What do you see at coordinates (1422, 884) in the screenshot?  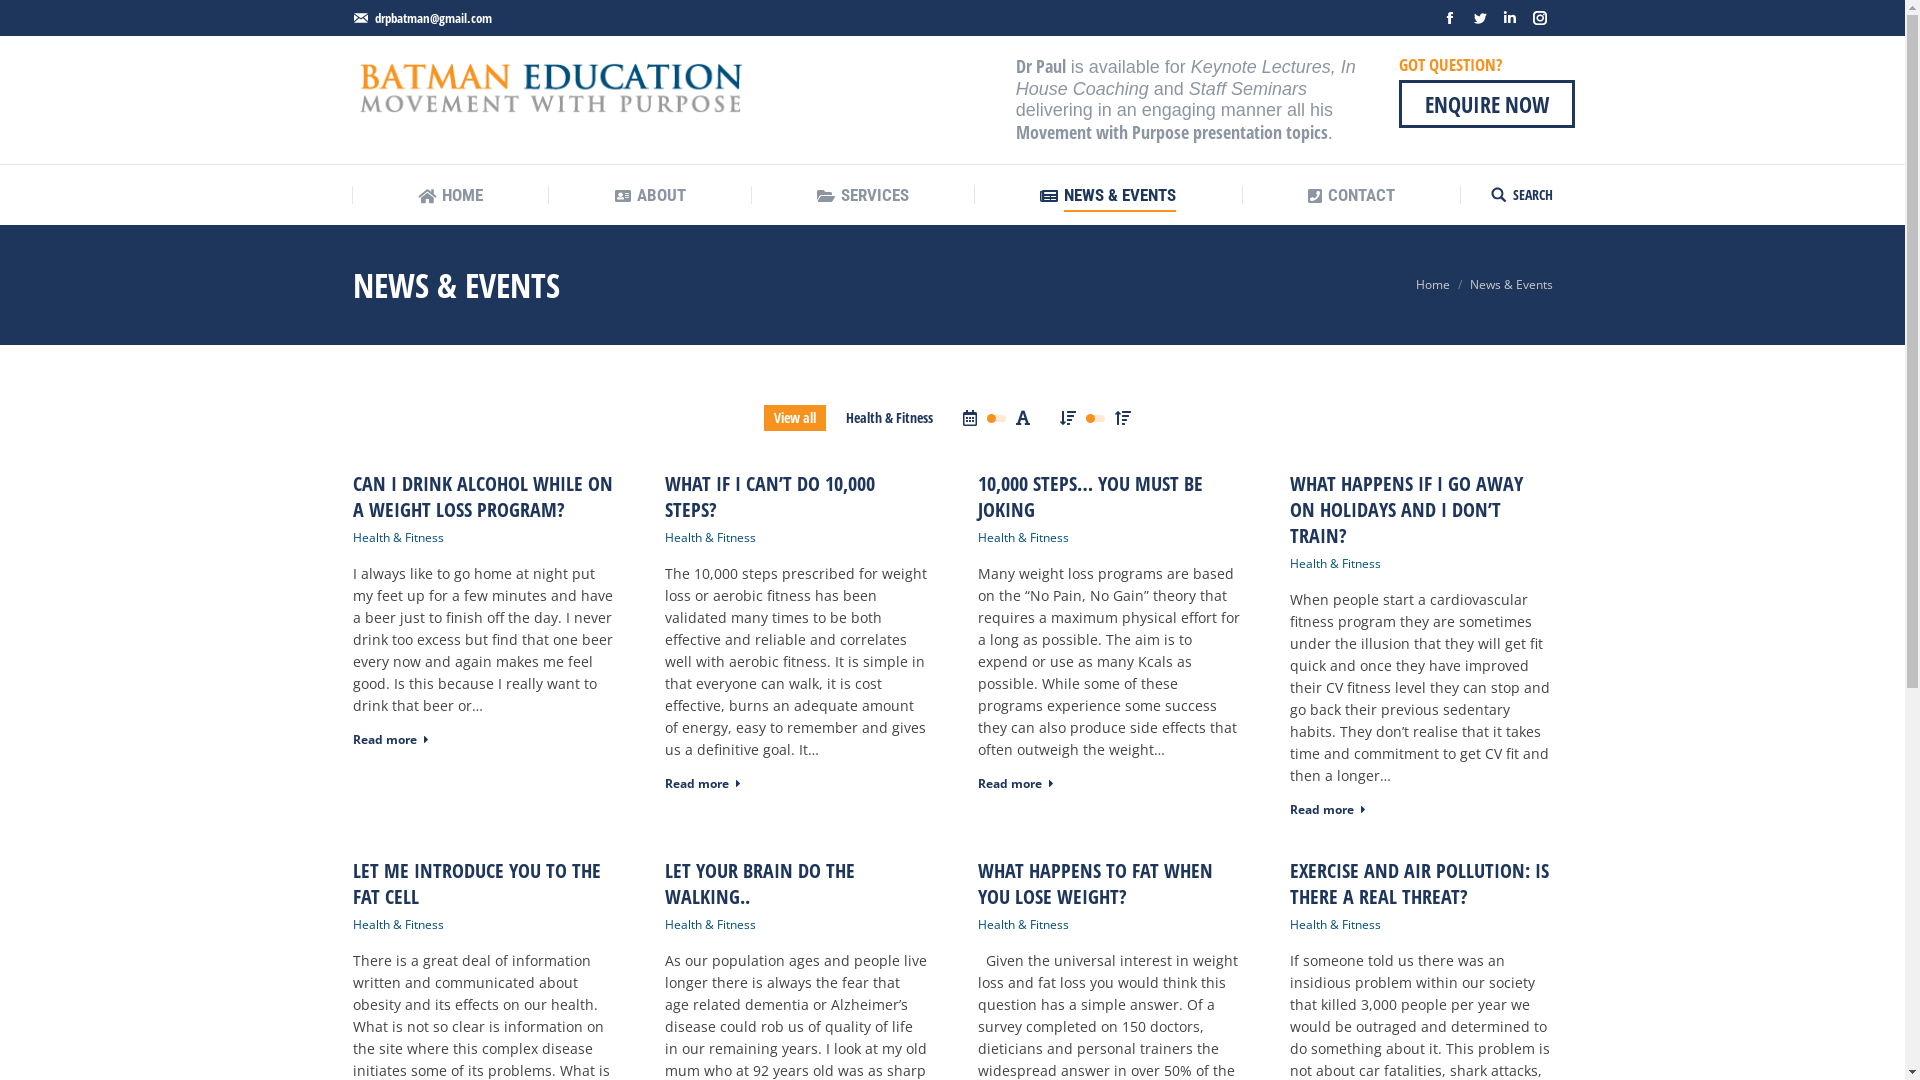 I see `EXERCISE AND AIR POLLUTION: IS THERE A REAL THREAT?` at bounding box center [1422, 884].